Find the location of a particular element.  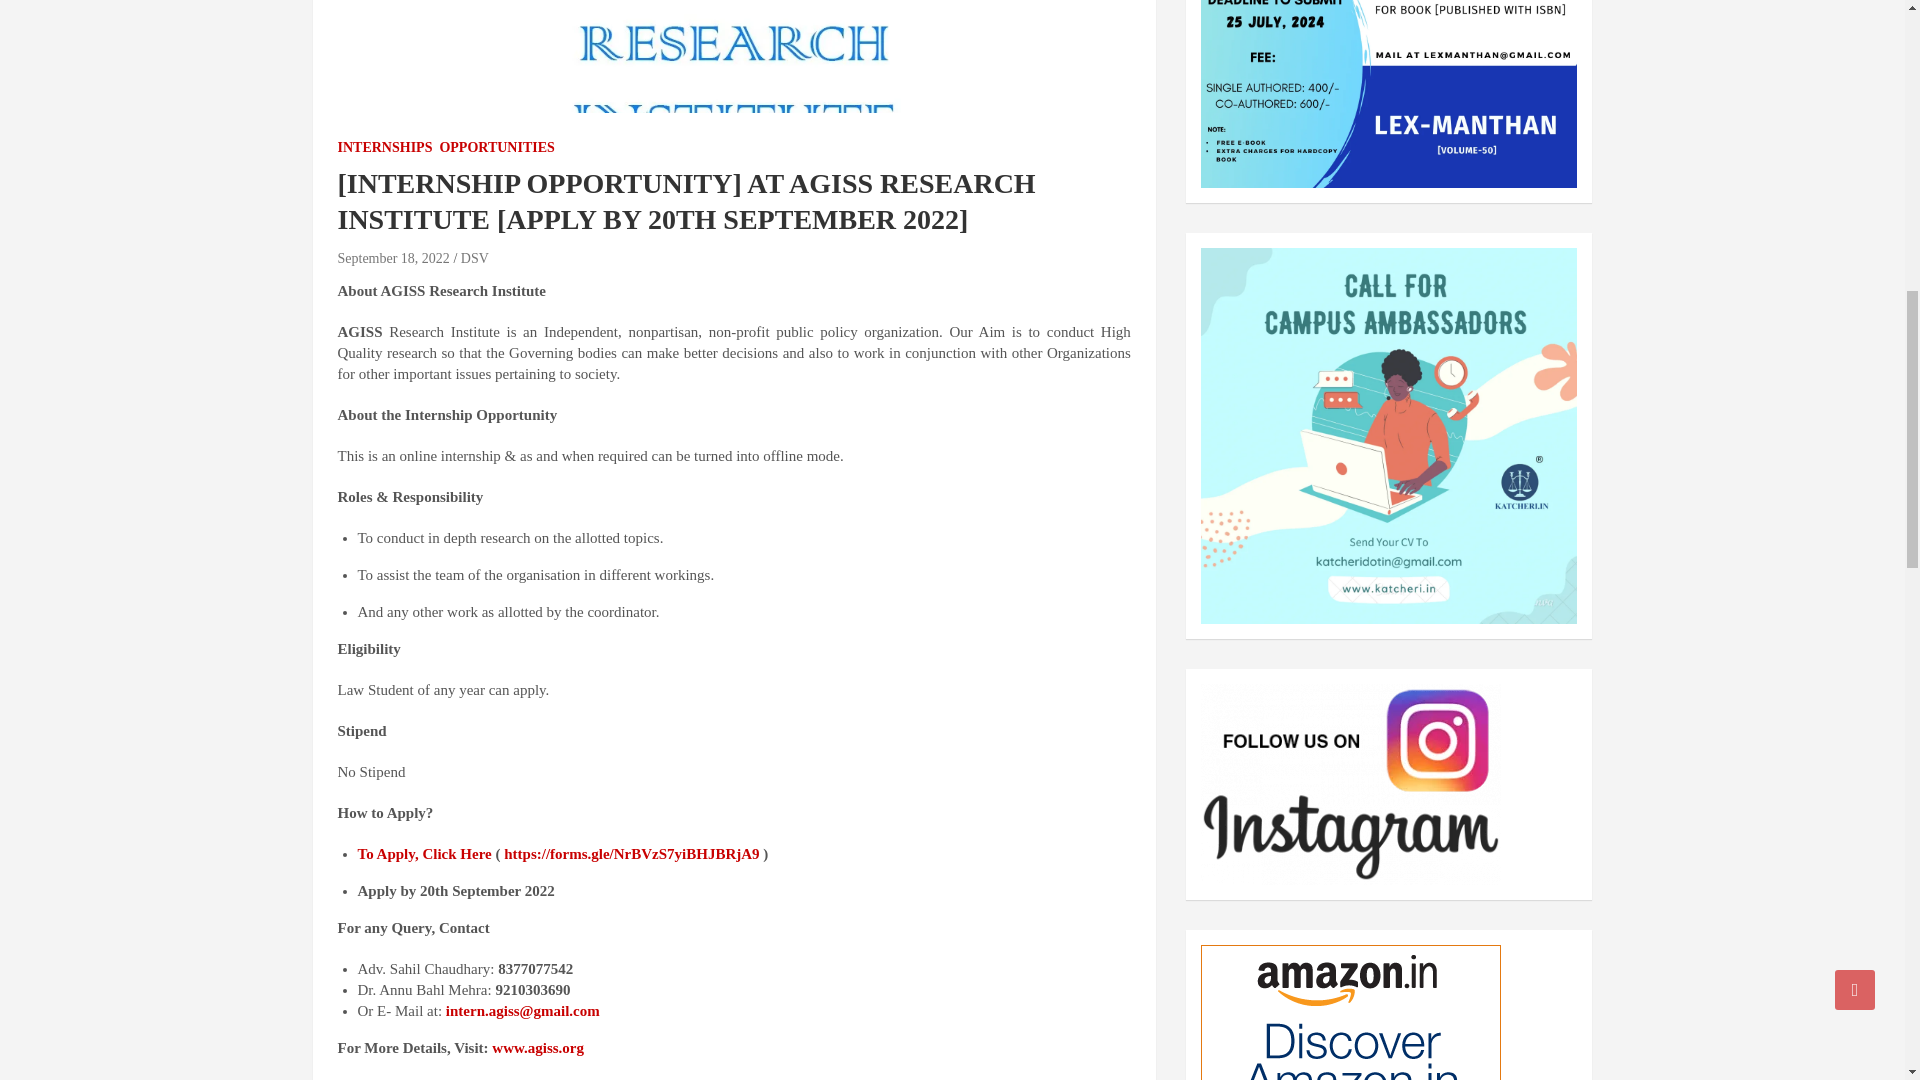

DSV is located at coordinates (474, 258).